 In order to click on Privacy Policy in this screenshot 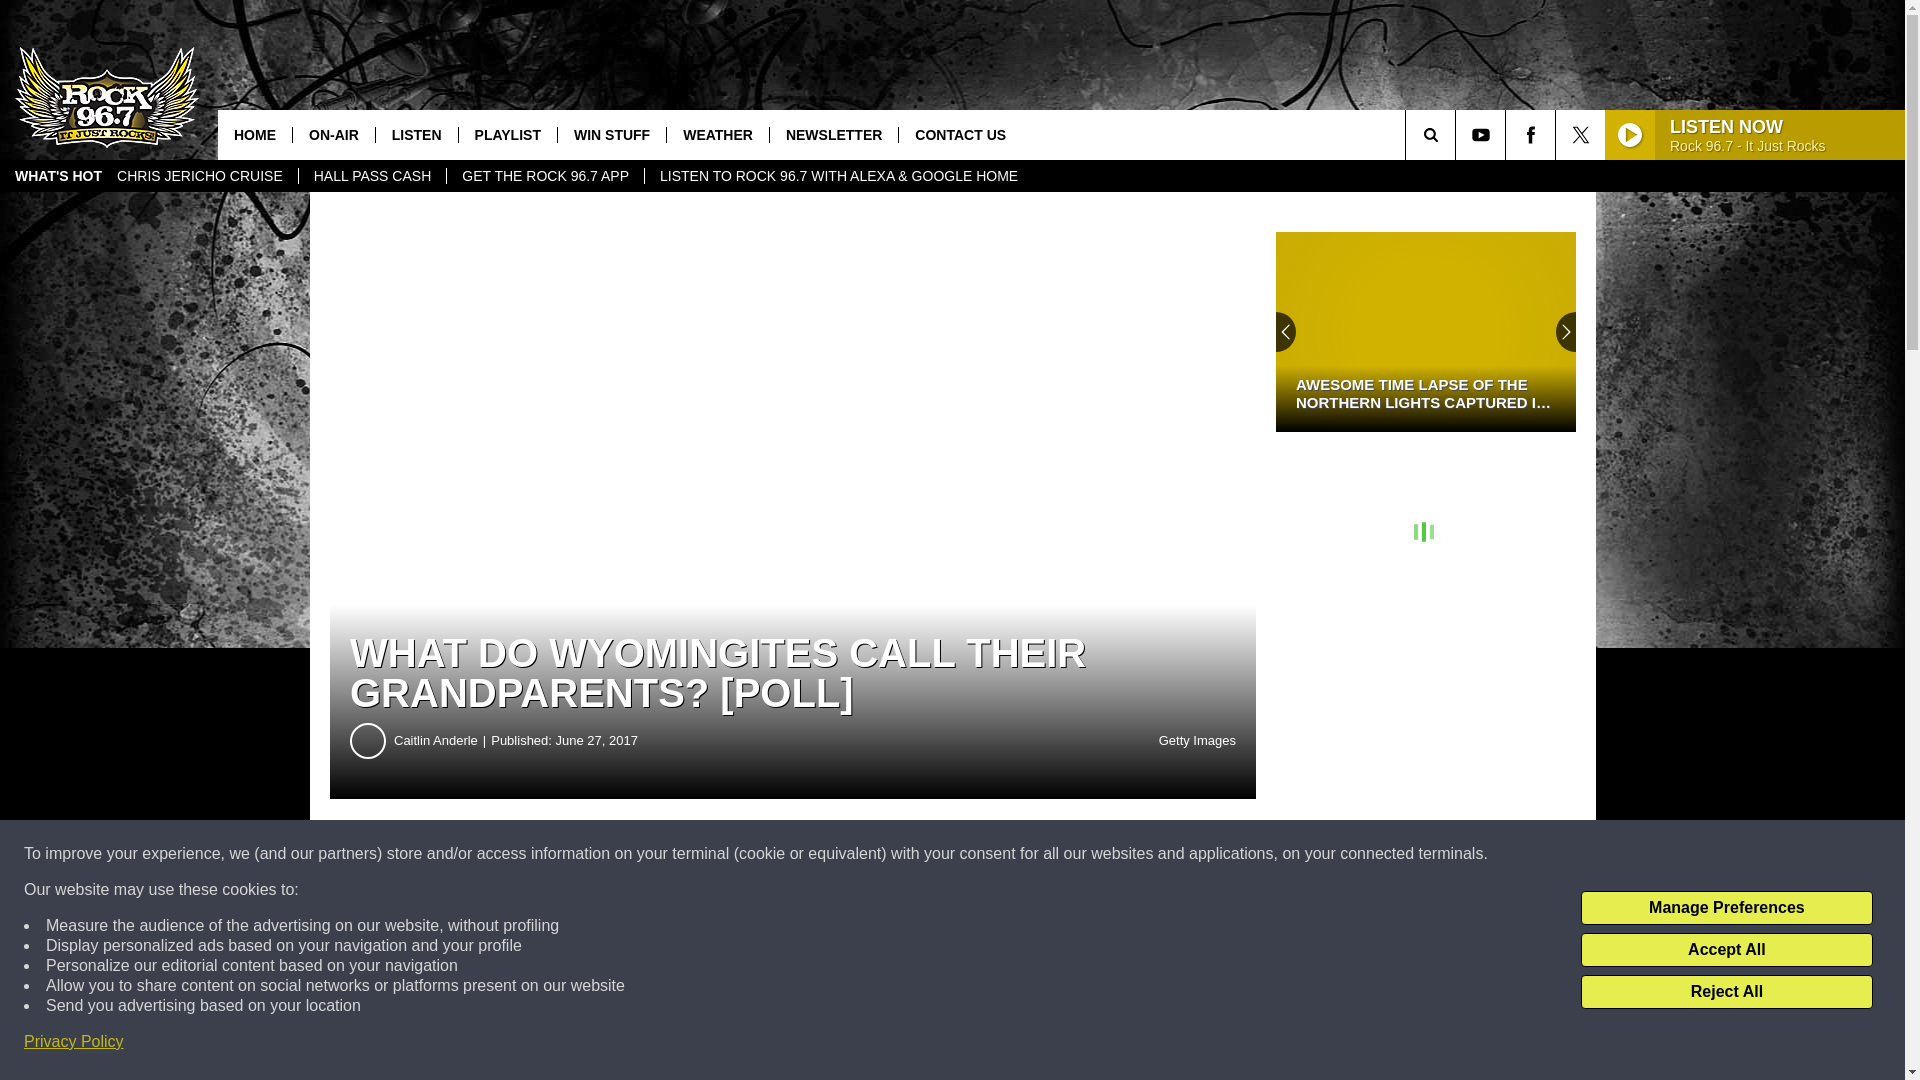, I will do `click(74, 1042)`.